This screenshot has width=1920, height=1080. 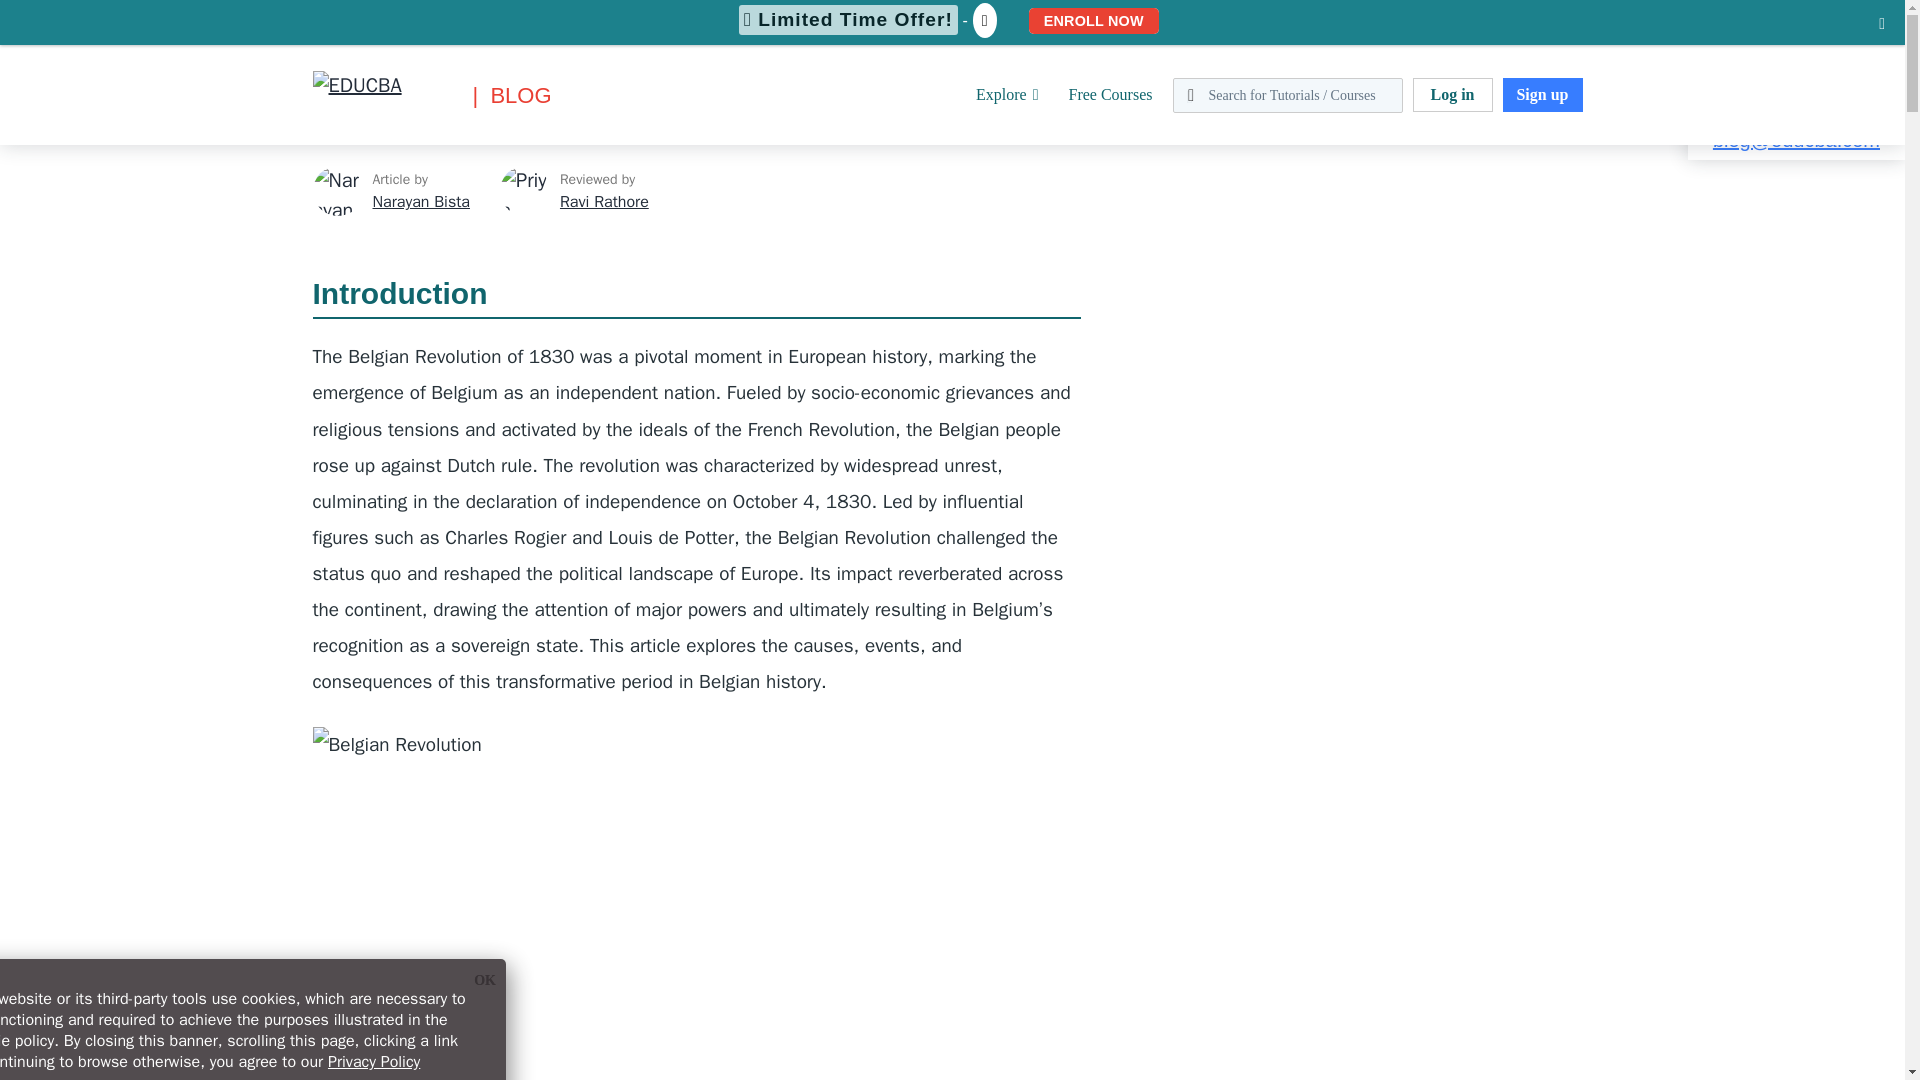 What do you see at coordinates (374, 1062) in the screenshot?
I see `Privacy Policy` at bounding box center [374, 1062].